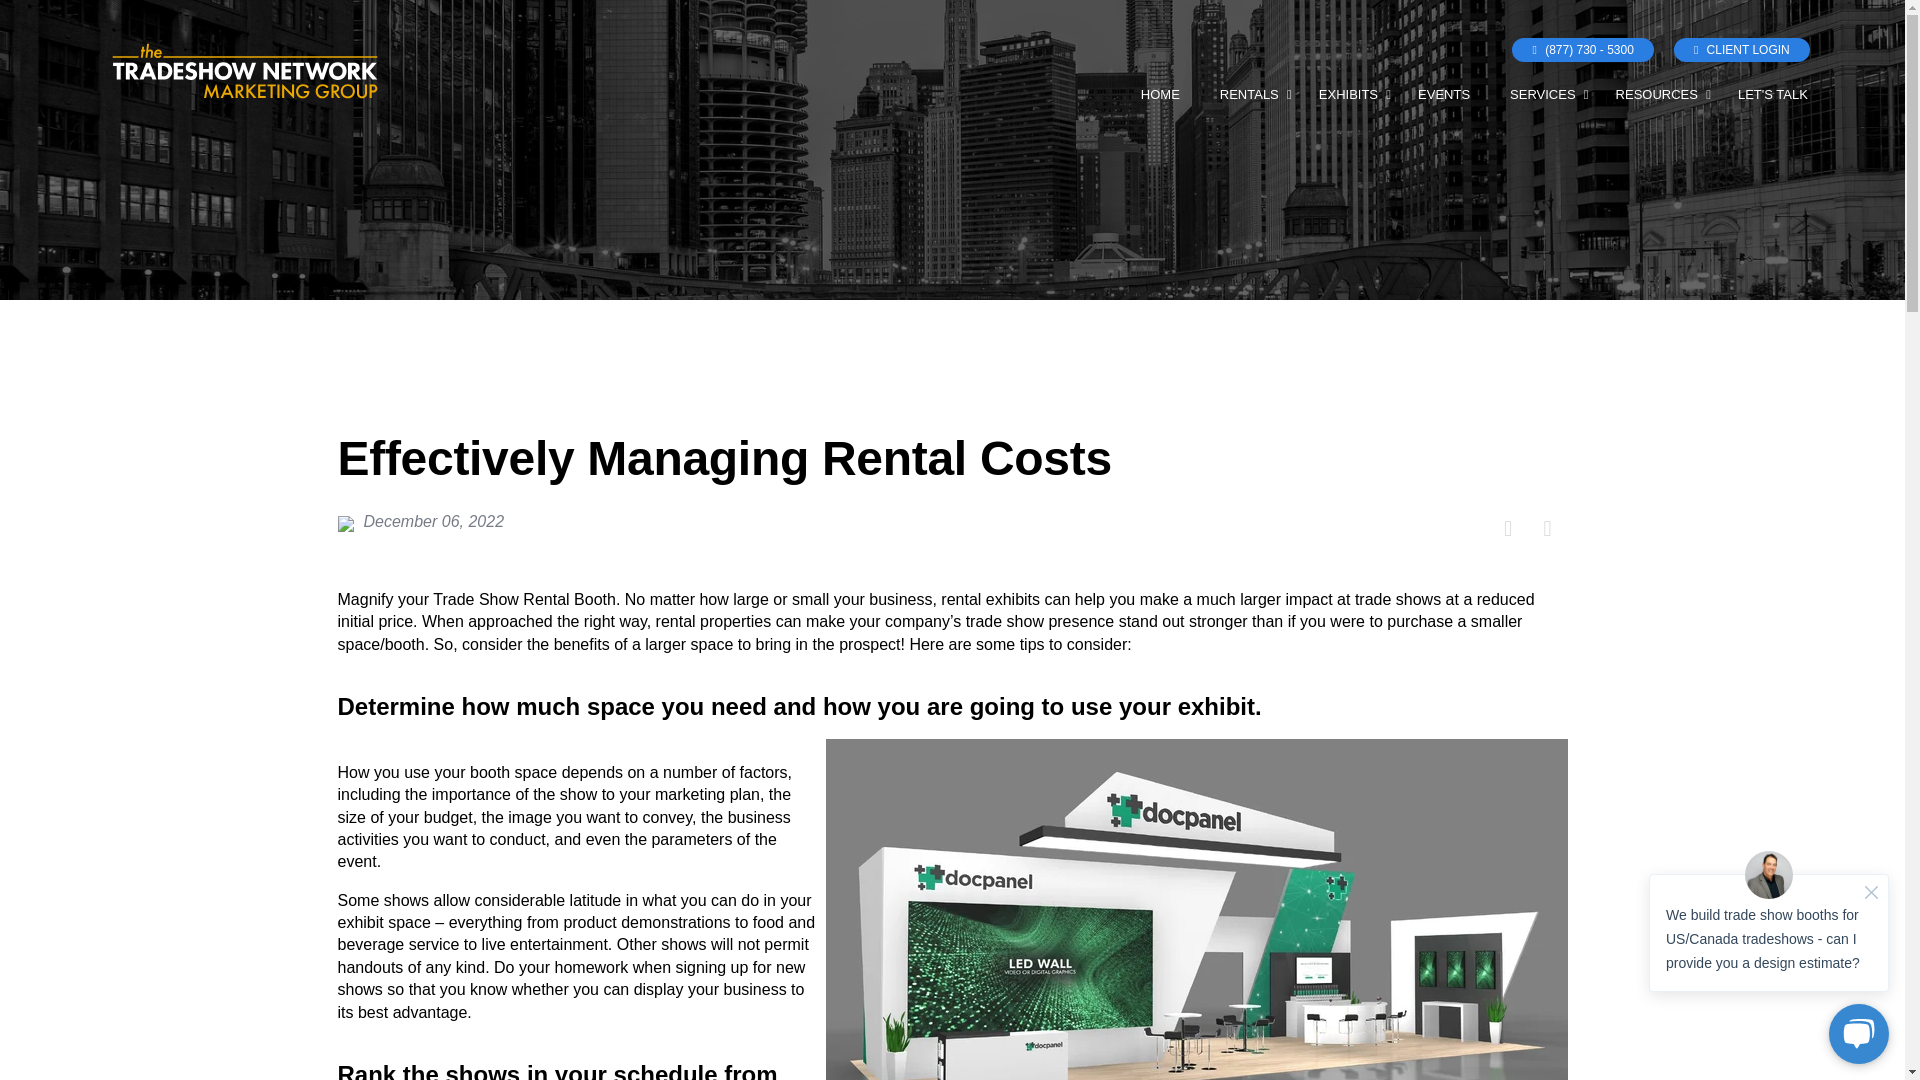 The image size is (1920, 1080). What do you see at coordinates (1542, 90) in the screenshot?
I see `SERVICES` at bounding box center [1542, 90].